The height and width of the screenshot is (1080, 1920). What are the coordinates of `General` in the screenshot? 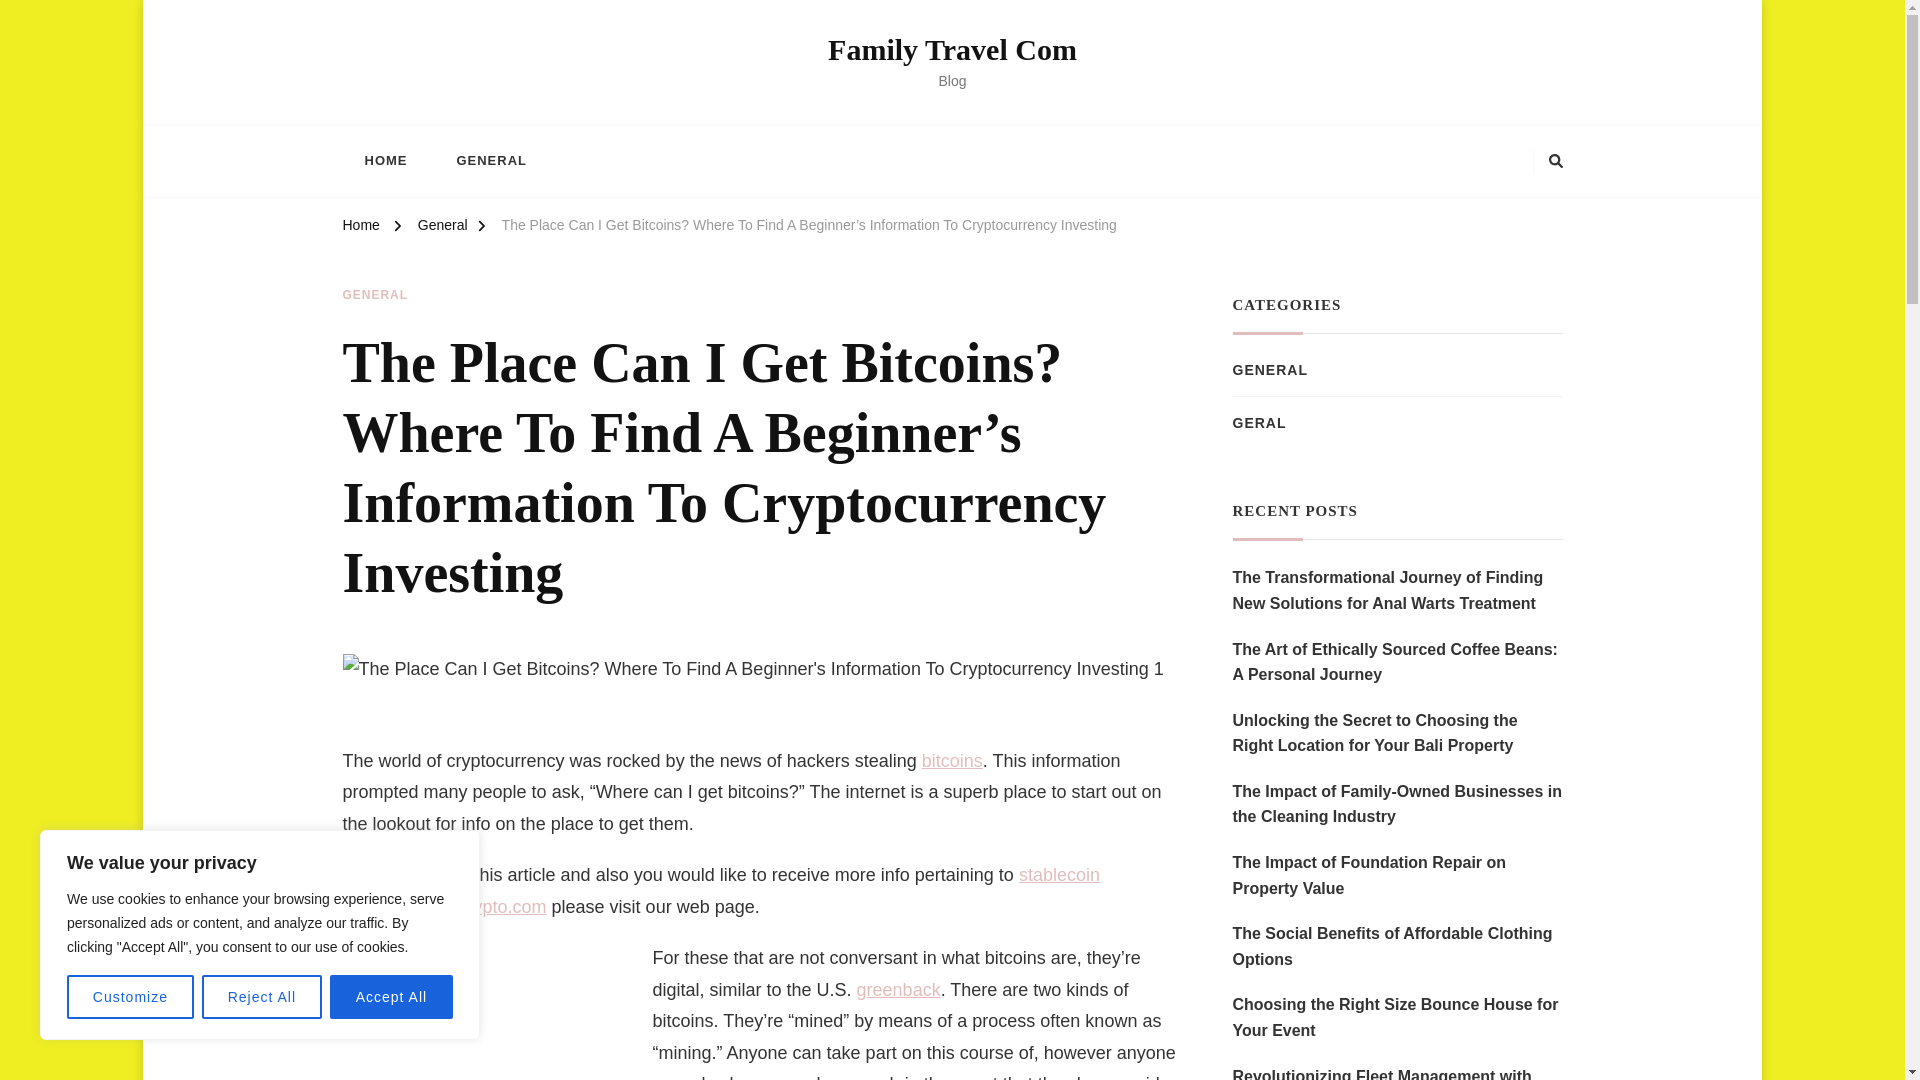 It's located at (443, 228).